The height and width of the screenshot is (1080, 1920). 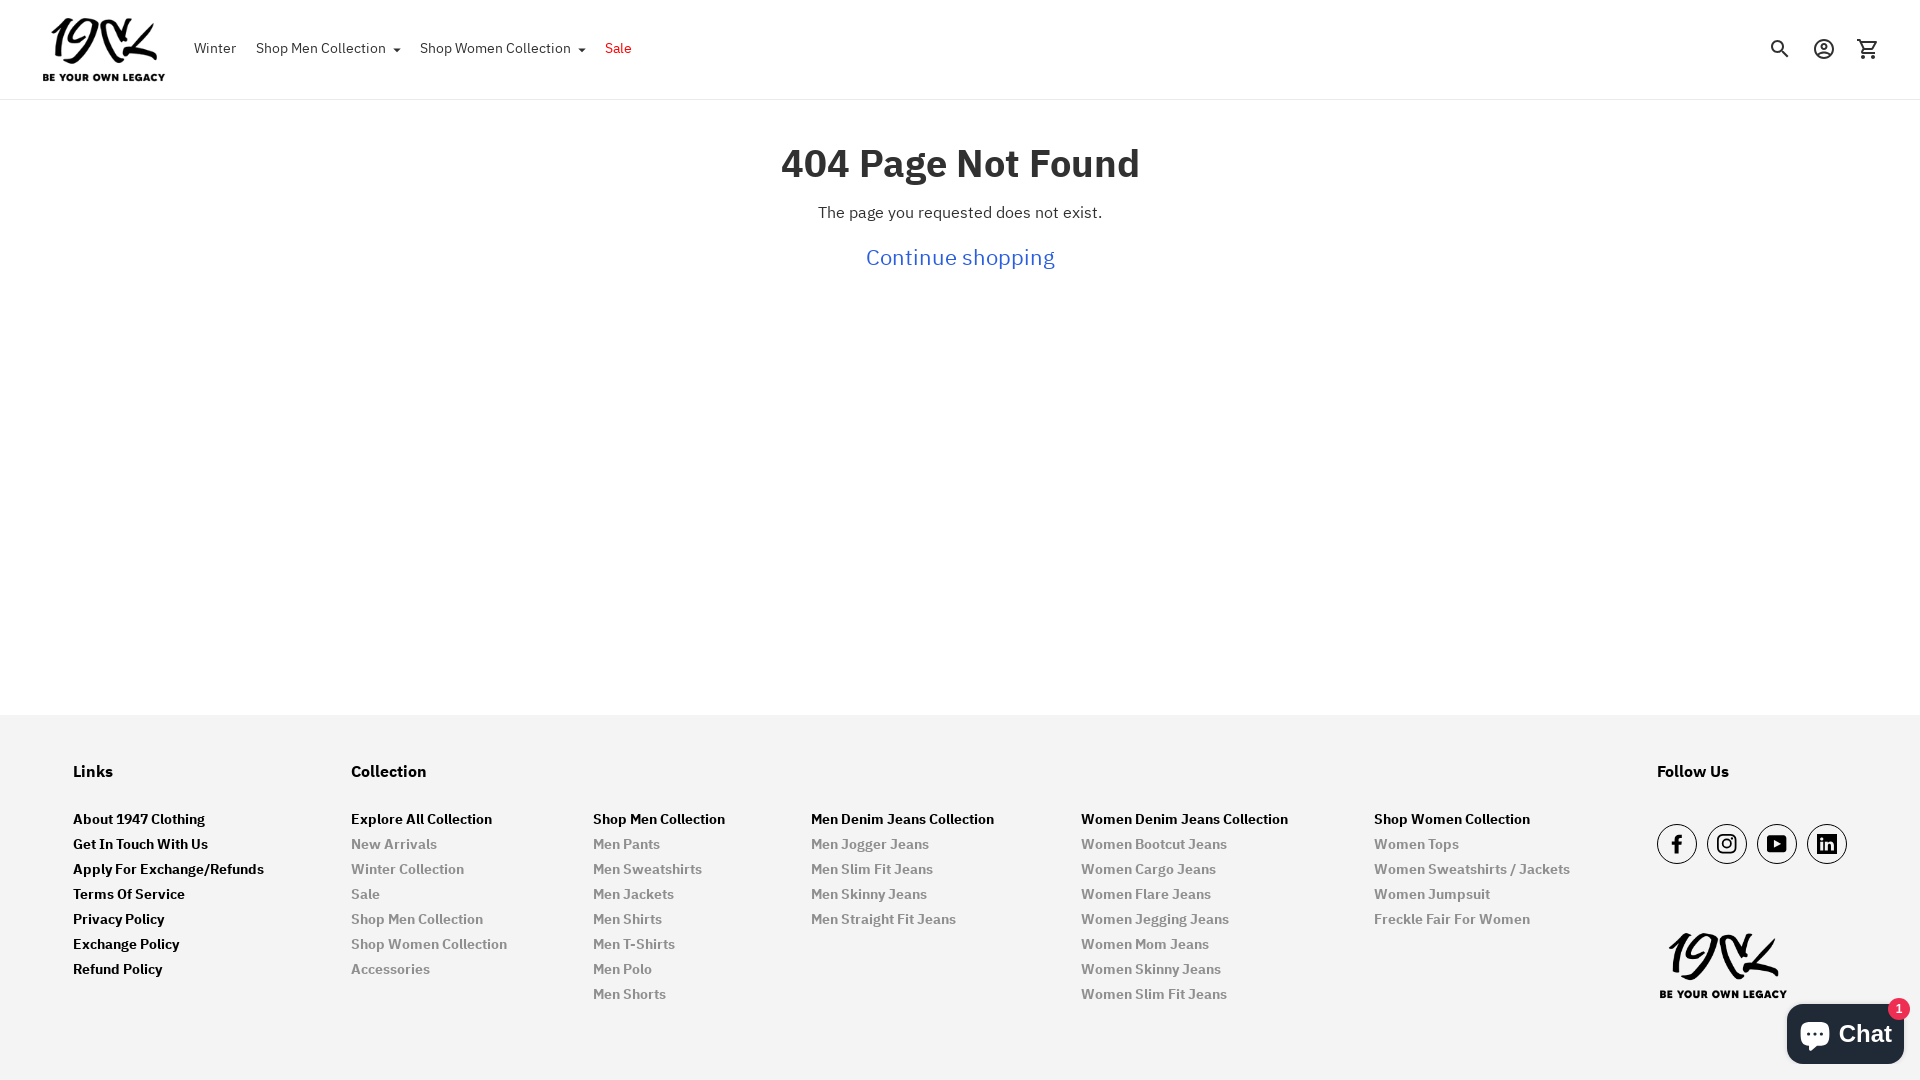 I want to click on Men Shorts, so click(x=630, y=996).